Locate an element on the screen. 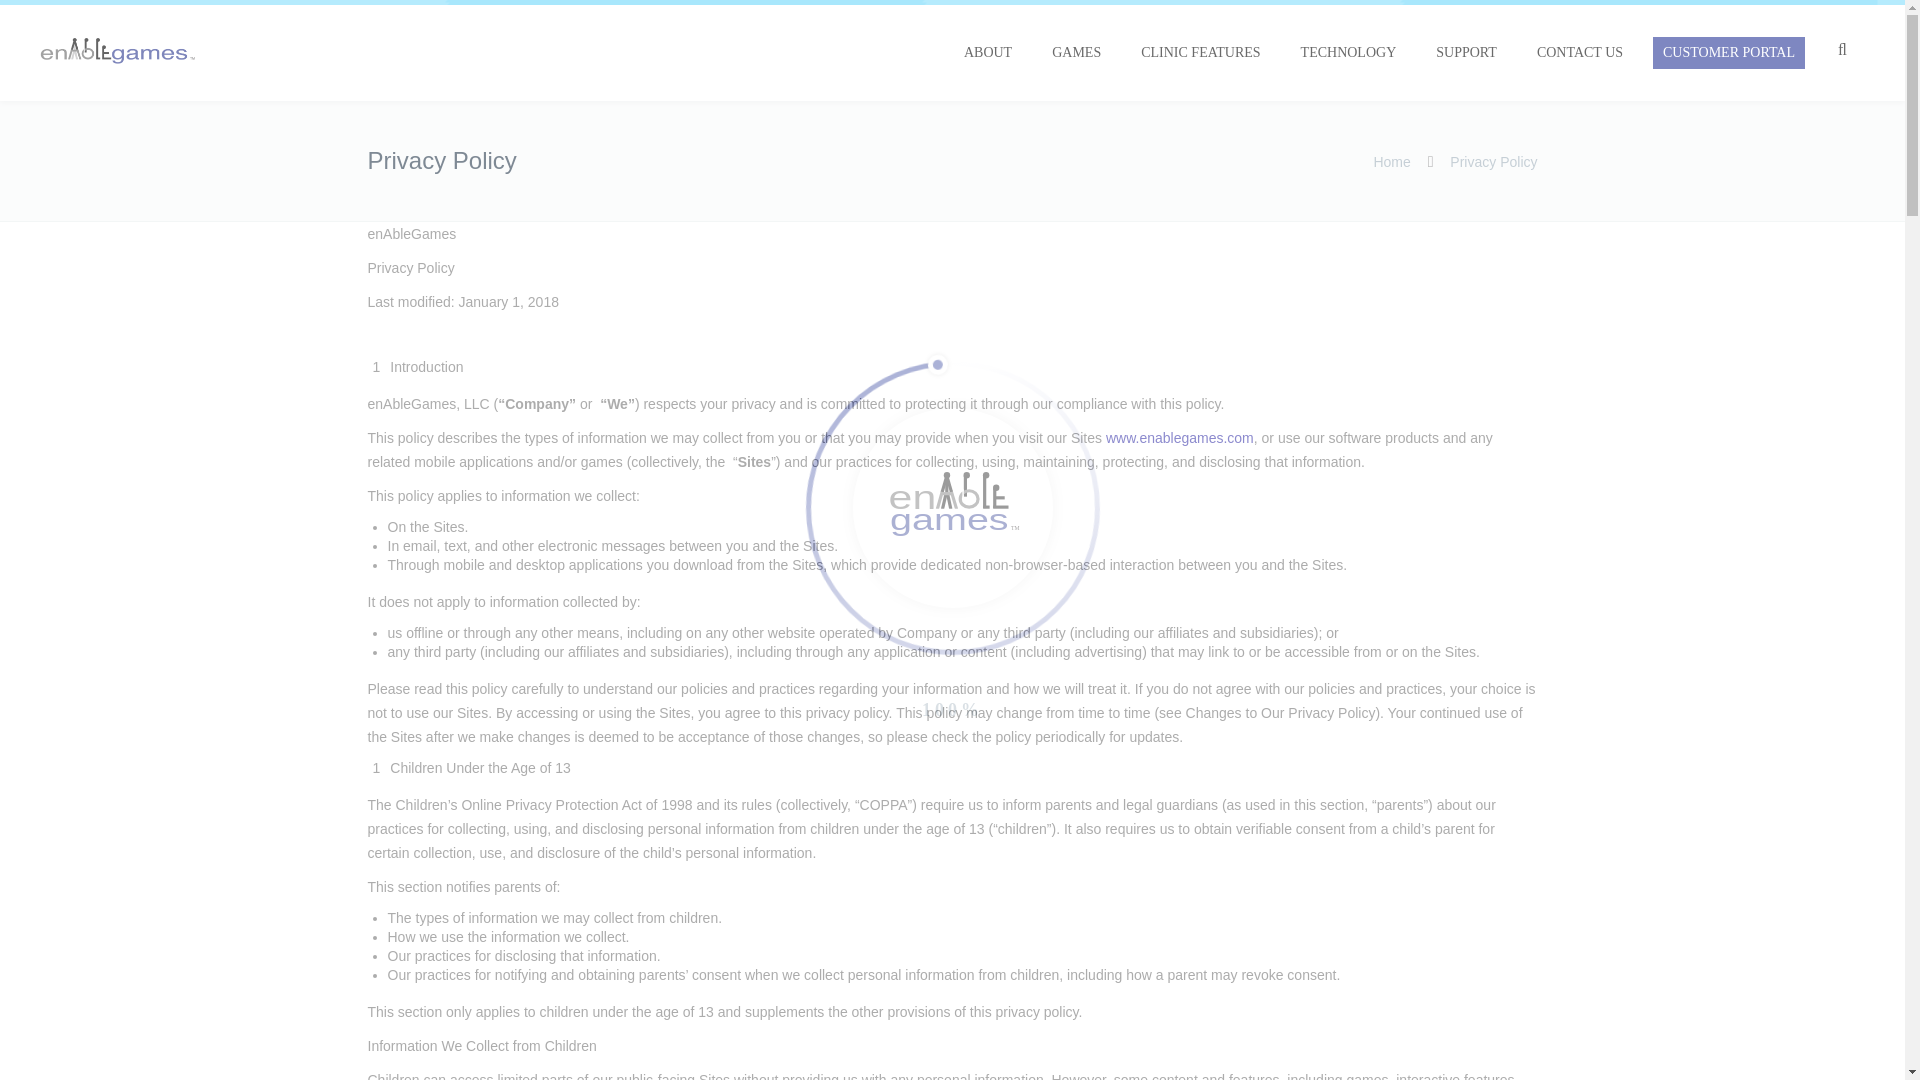 The width and height of the screenshot is (1920, 1080). enAble Games is located at coordinates (118, 50).